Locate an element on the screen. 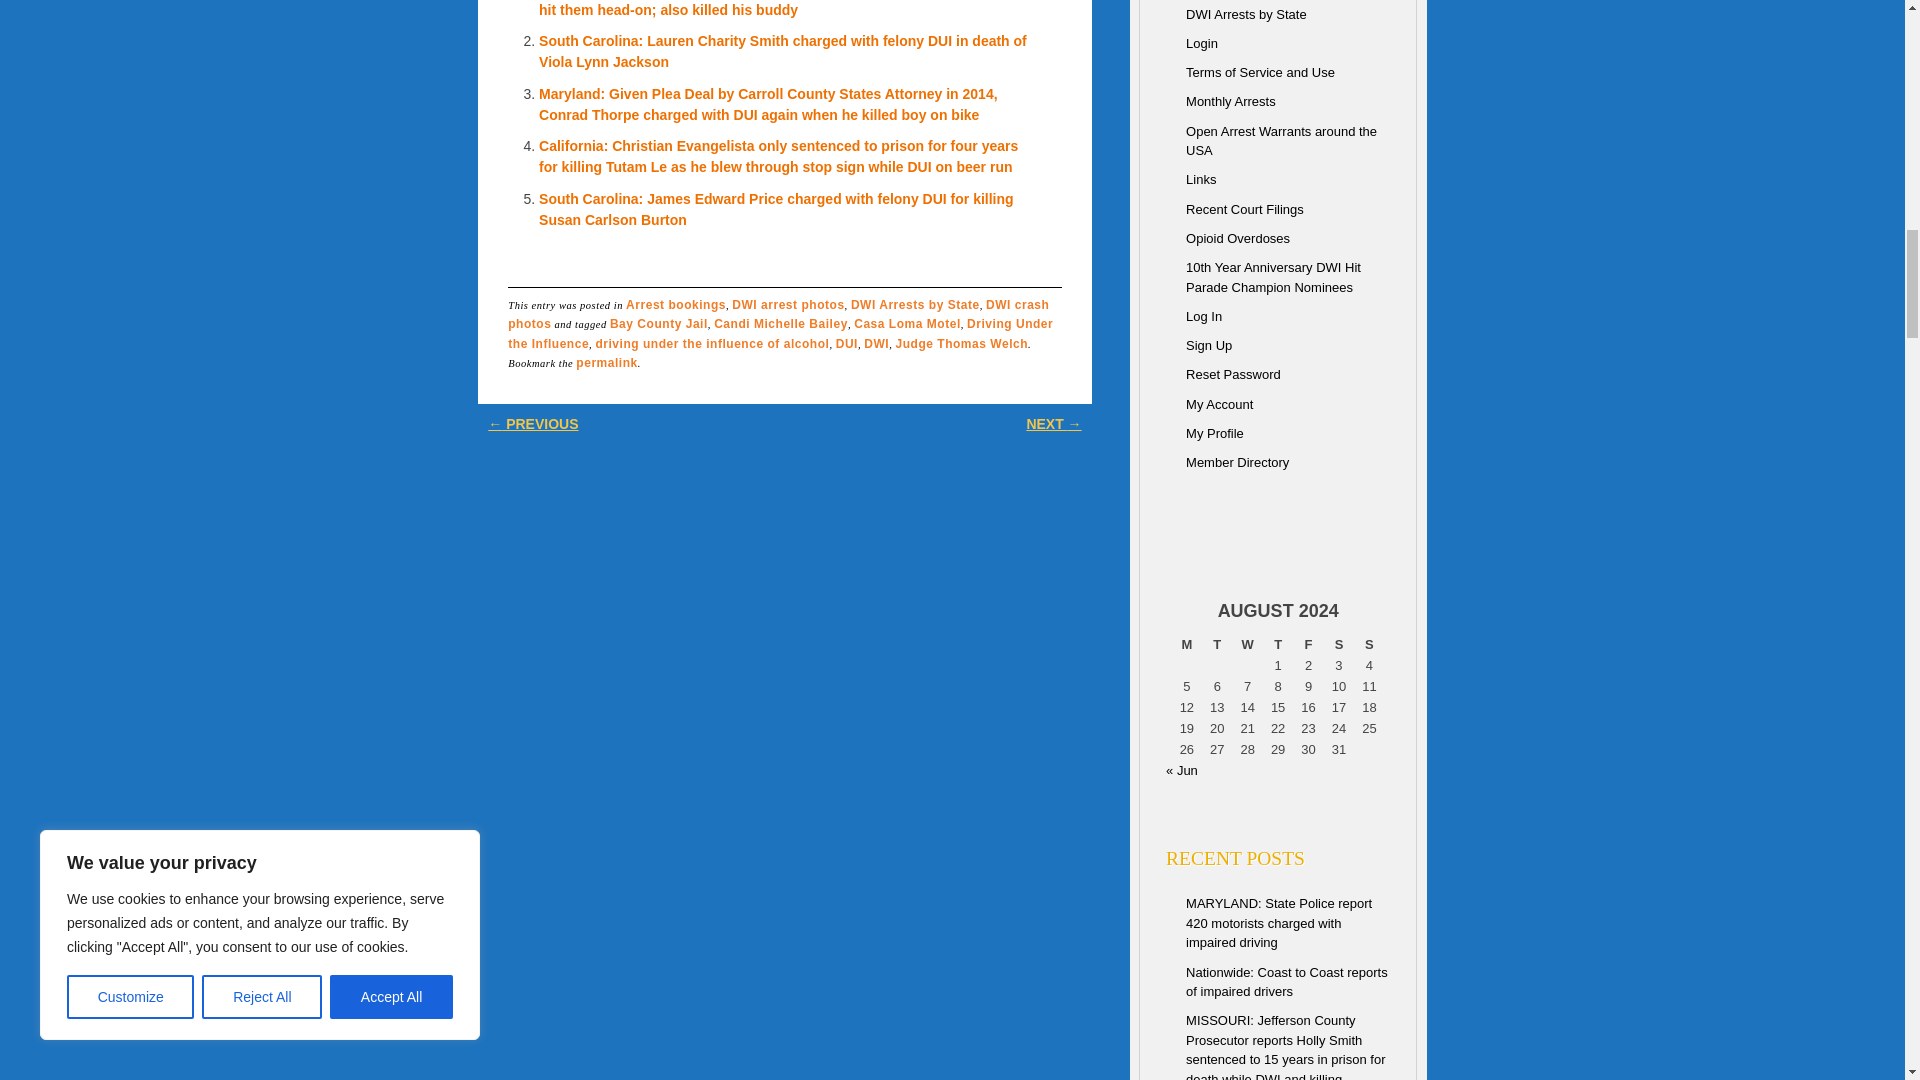 The width and height of the screenshot is (1920, 1080). Thursday is located at coordinates (1278, 644).